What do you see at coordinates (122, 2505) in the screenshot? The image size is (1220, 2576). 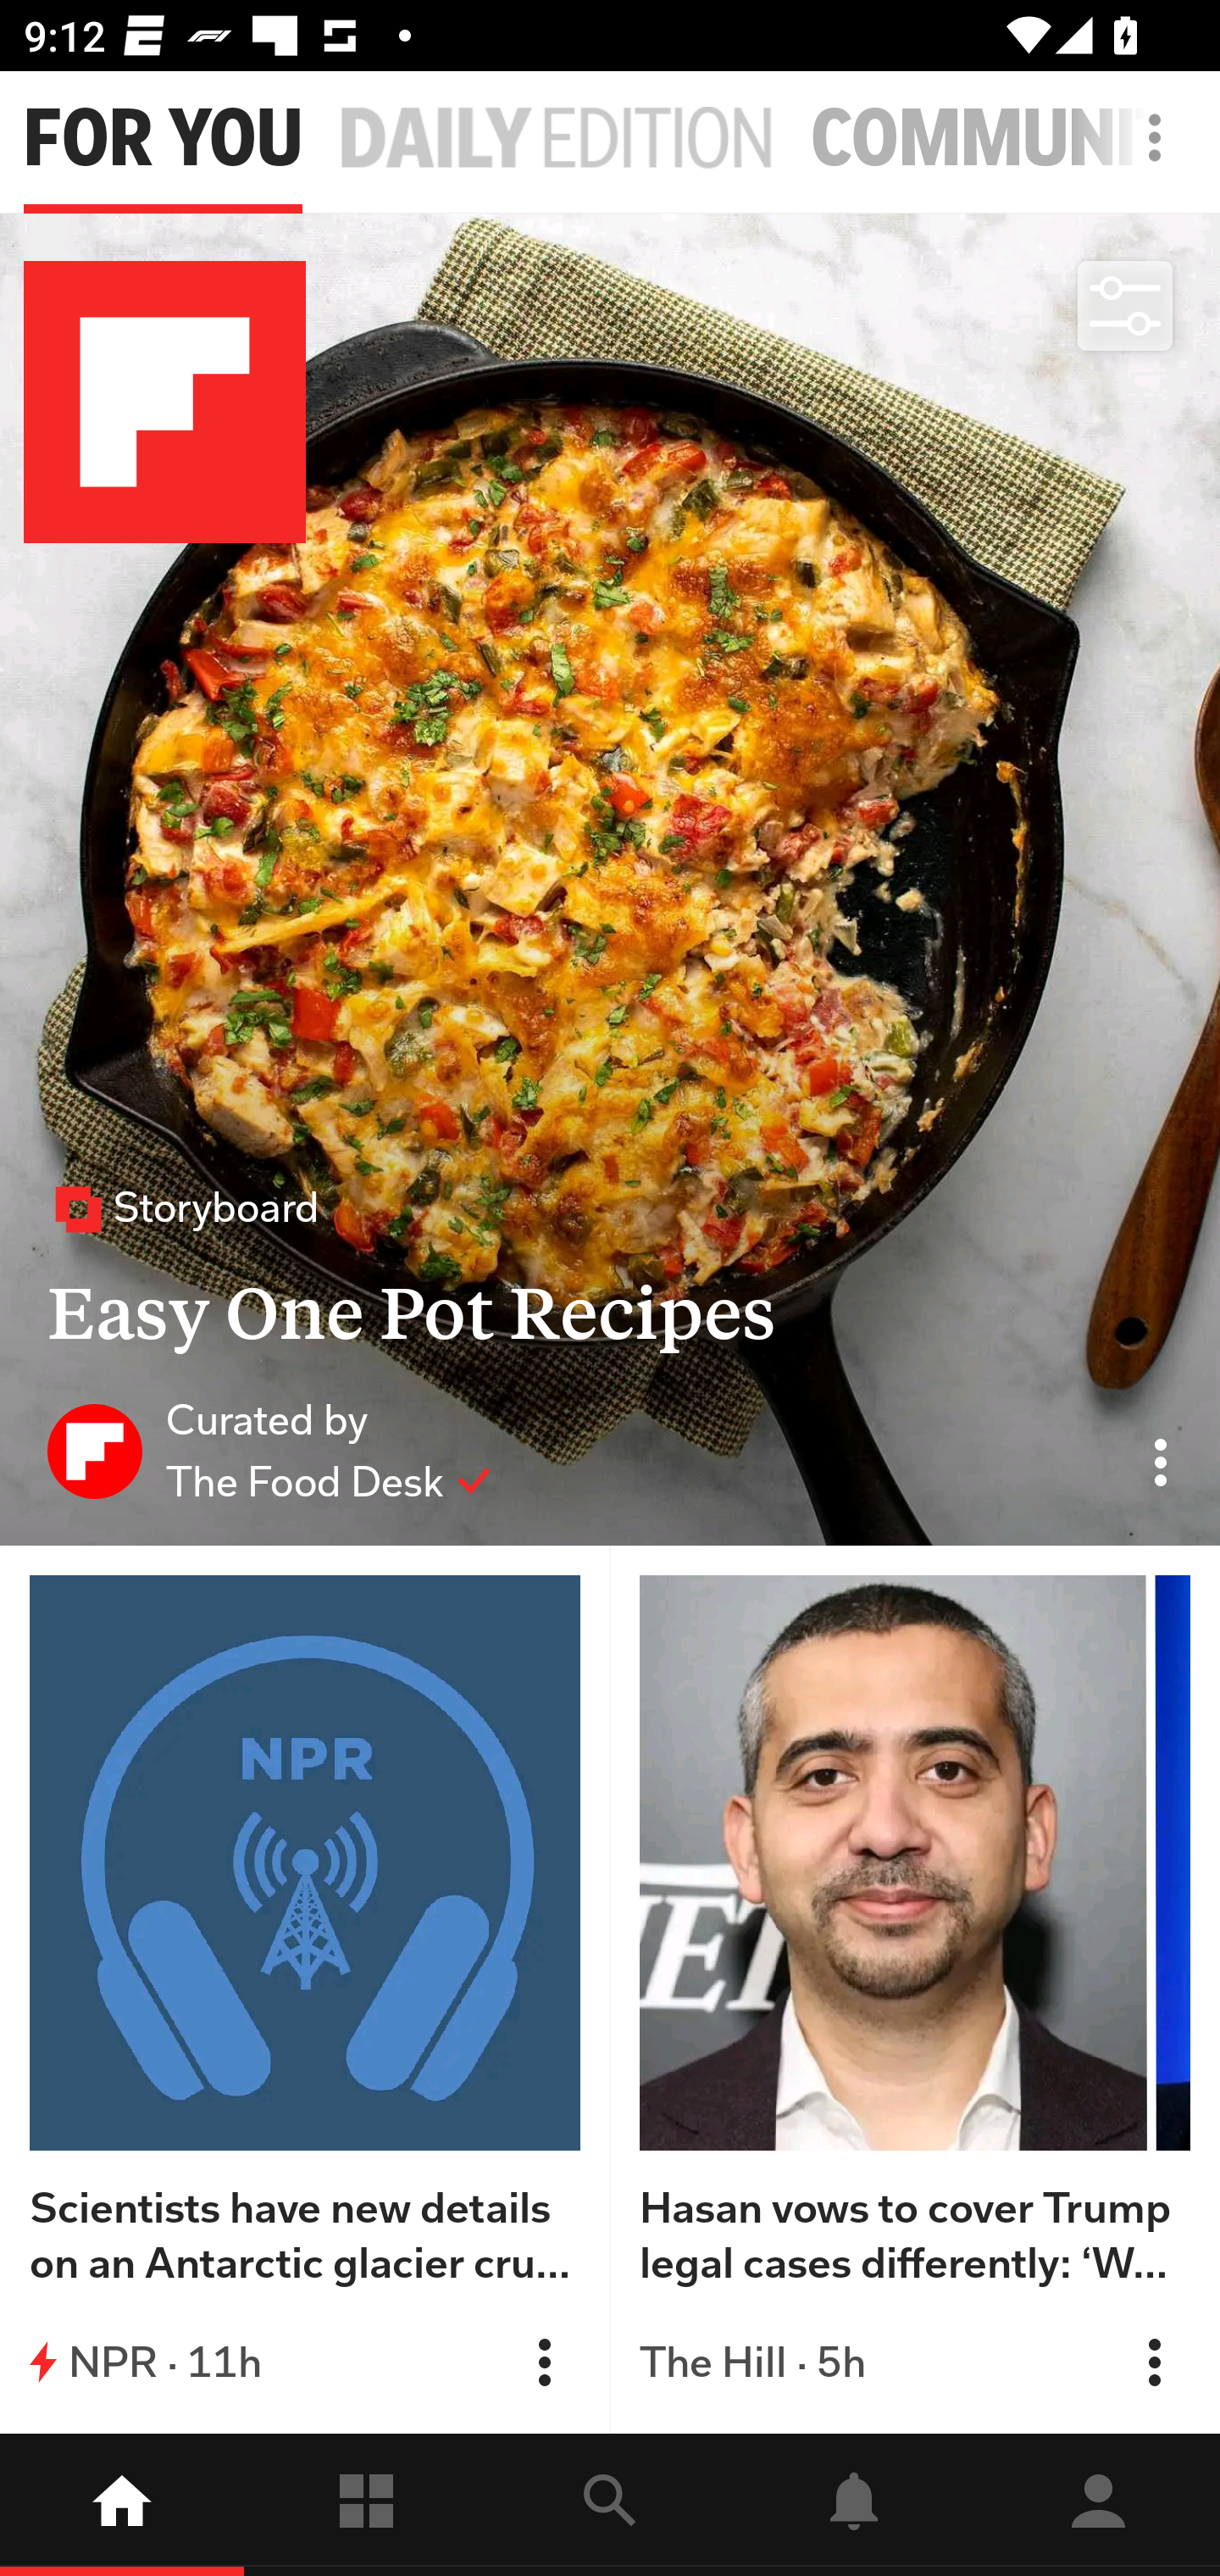 I see `home` at bounding box center [122, 2505].